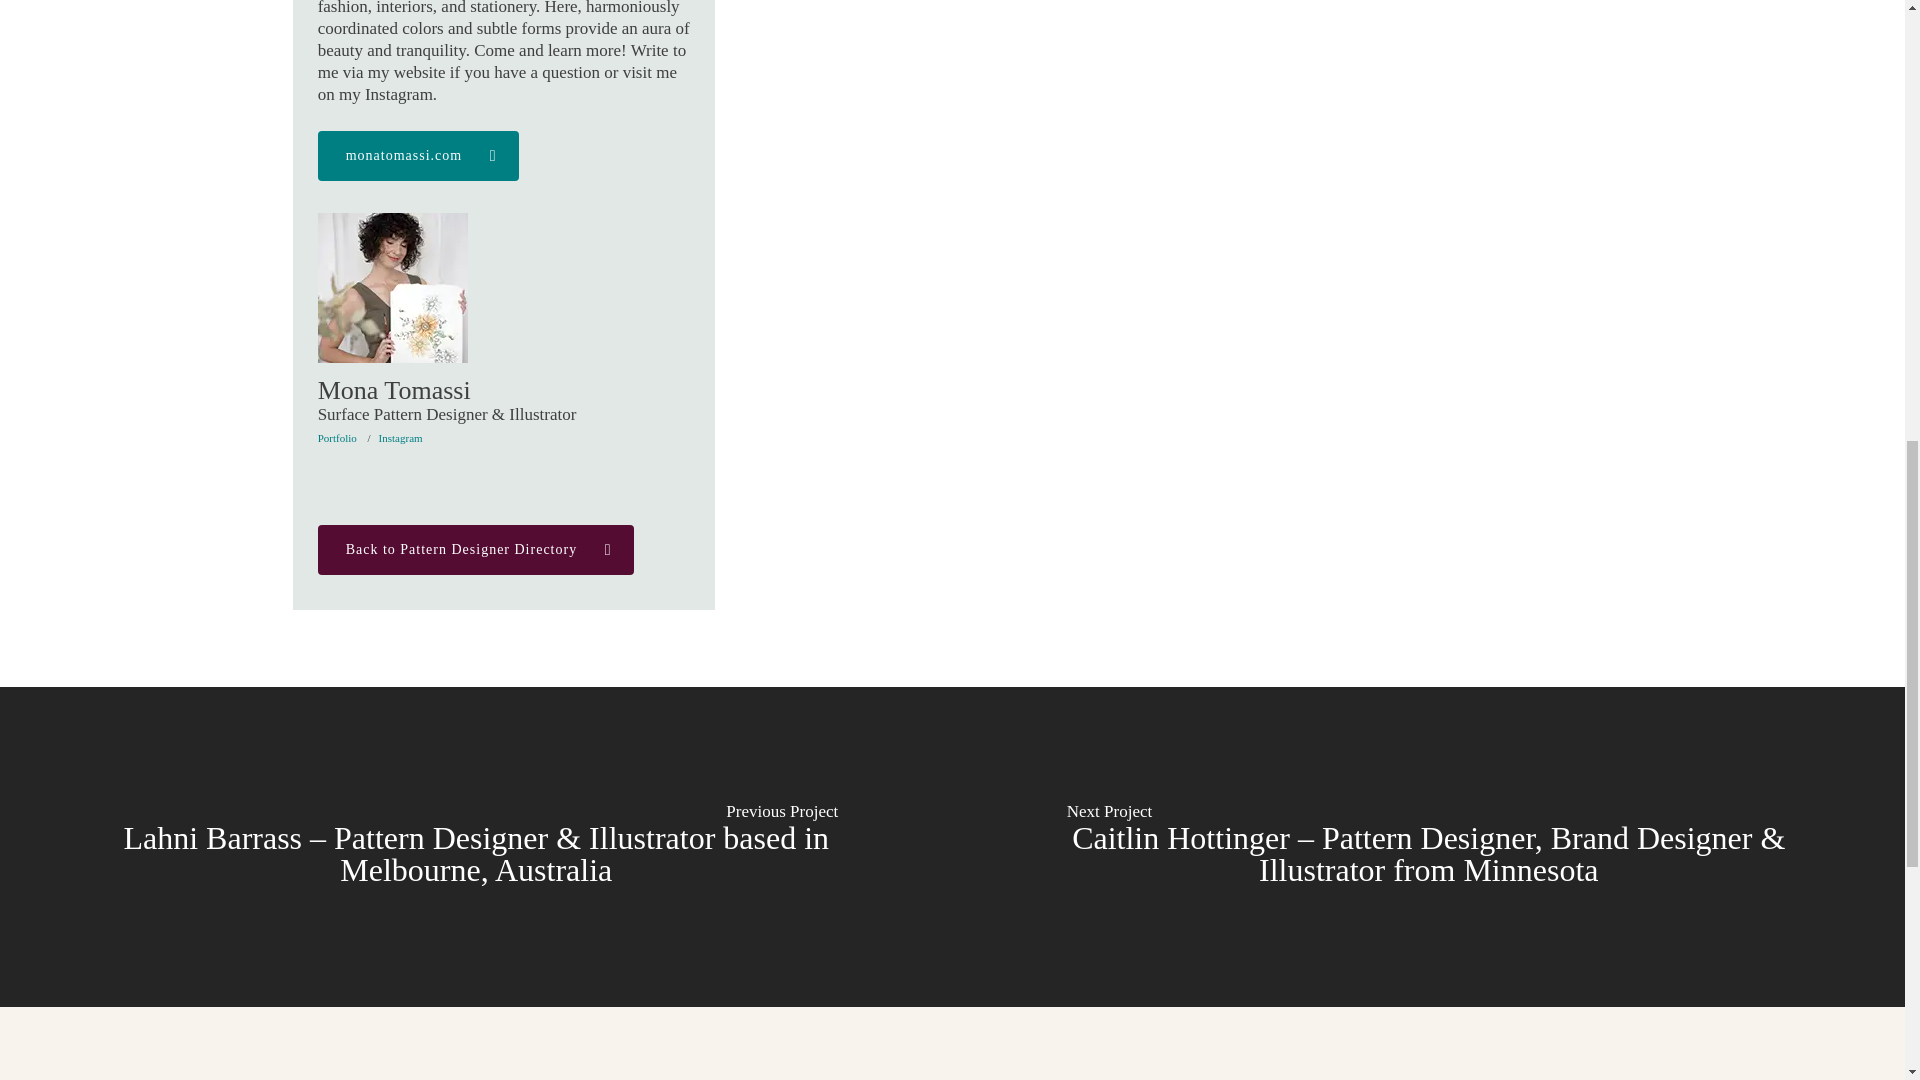 The height and width of the screenshot is (1080, 1920). What do you see at coordinates (393, 287) in the screenshot?
I see `Mona Tomassi` at bounding box center [393, 287].